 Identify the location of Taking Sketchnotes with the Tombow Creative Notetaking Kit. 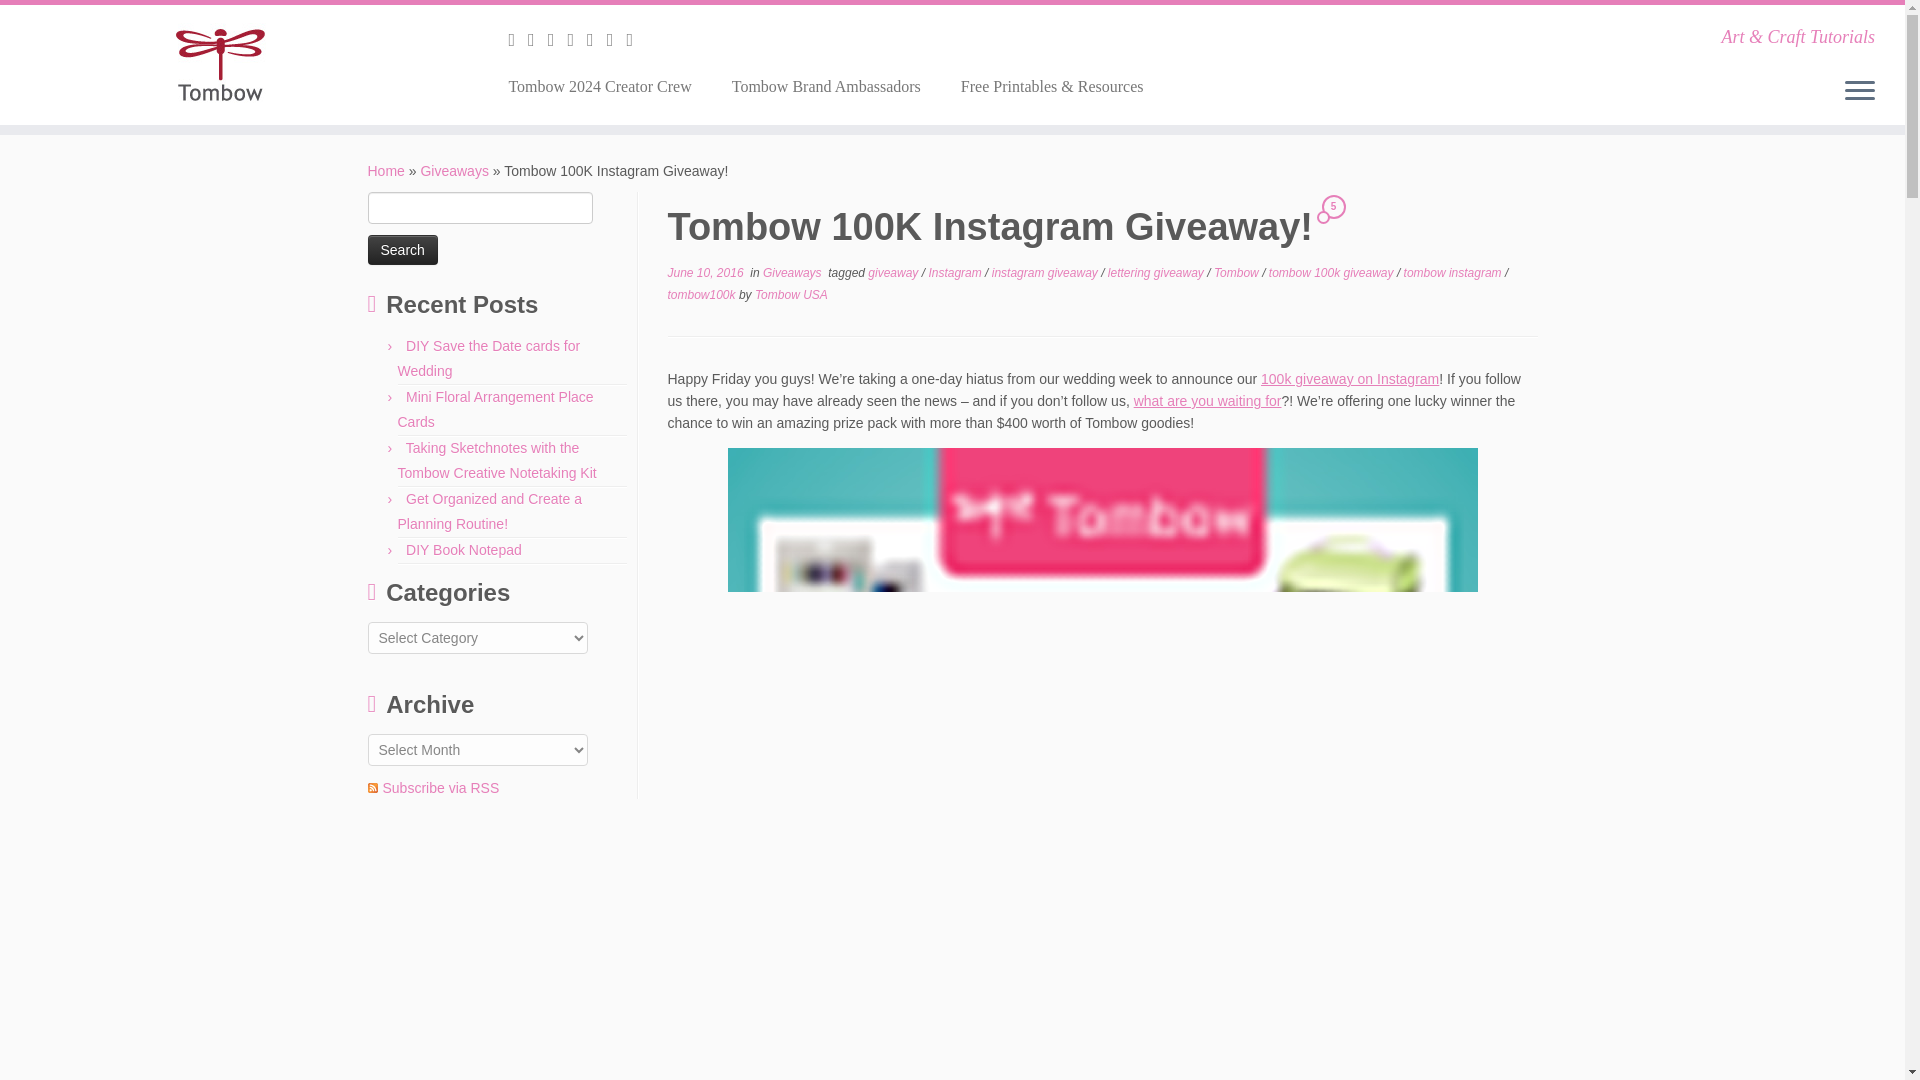
(497, 460).